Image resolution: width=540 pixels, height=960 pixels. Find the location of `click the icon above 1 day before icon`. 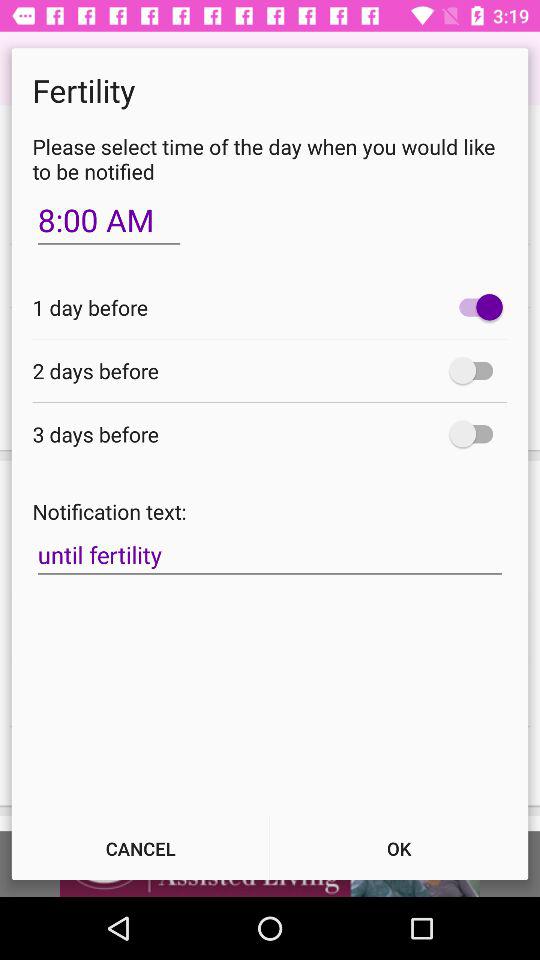

click the icon above 1 day before icon is located at coordinates (108, 220).